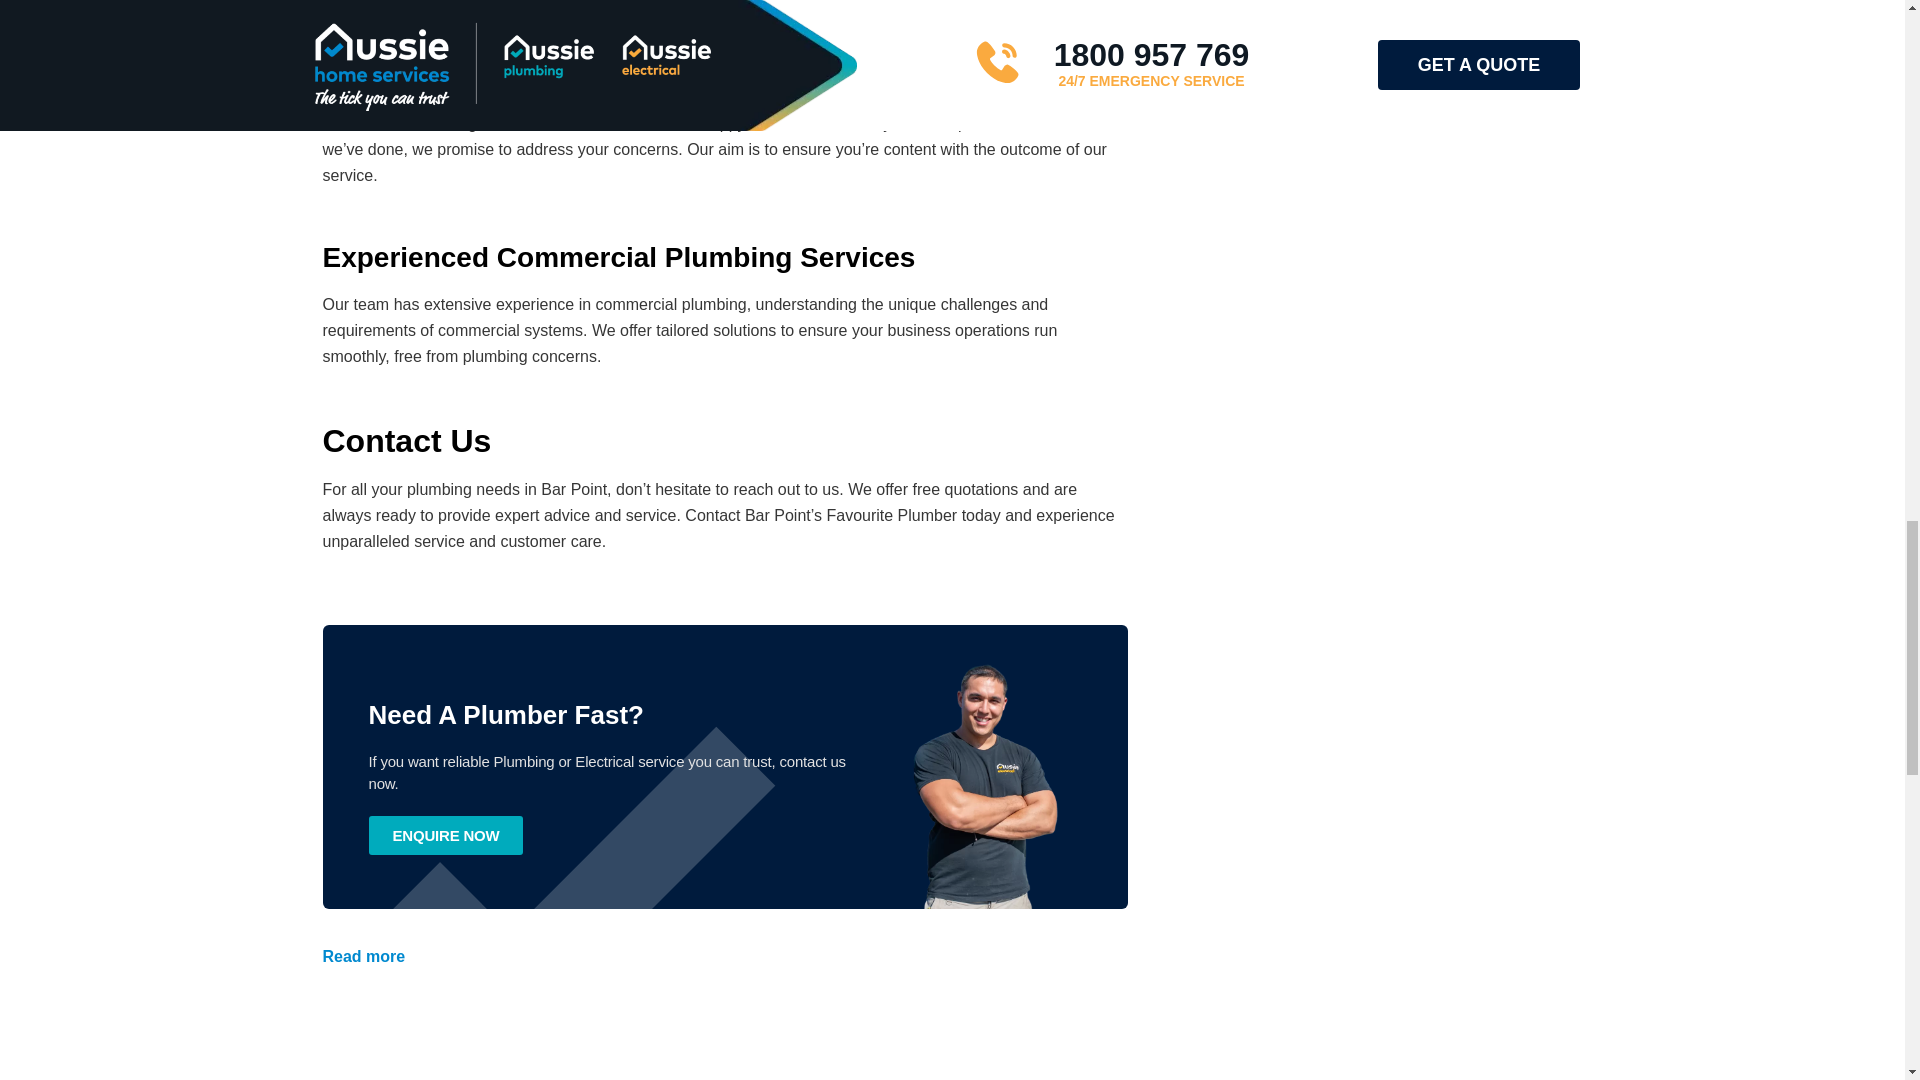  Describe the element at coordinates (952, 1068) in the screenshot. I see `Bar Point, NSW Australia` at that location.